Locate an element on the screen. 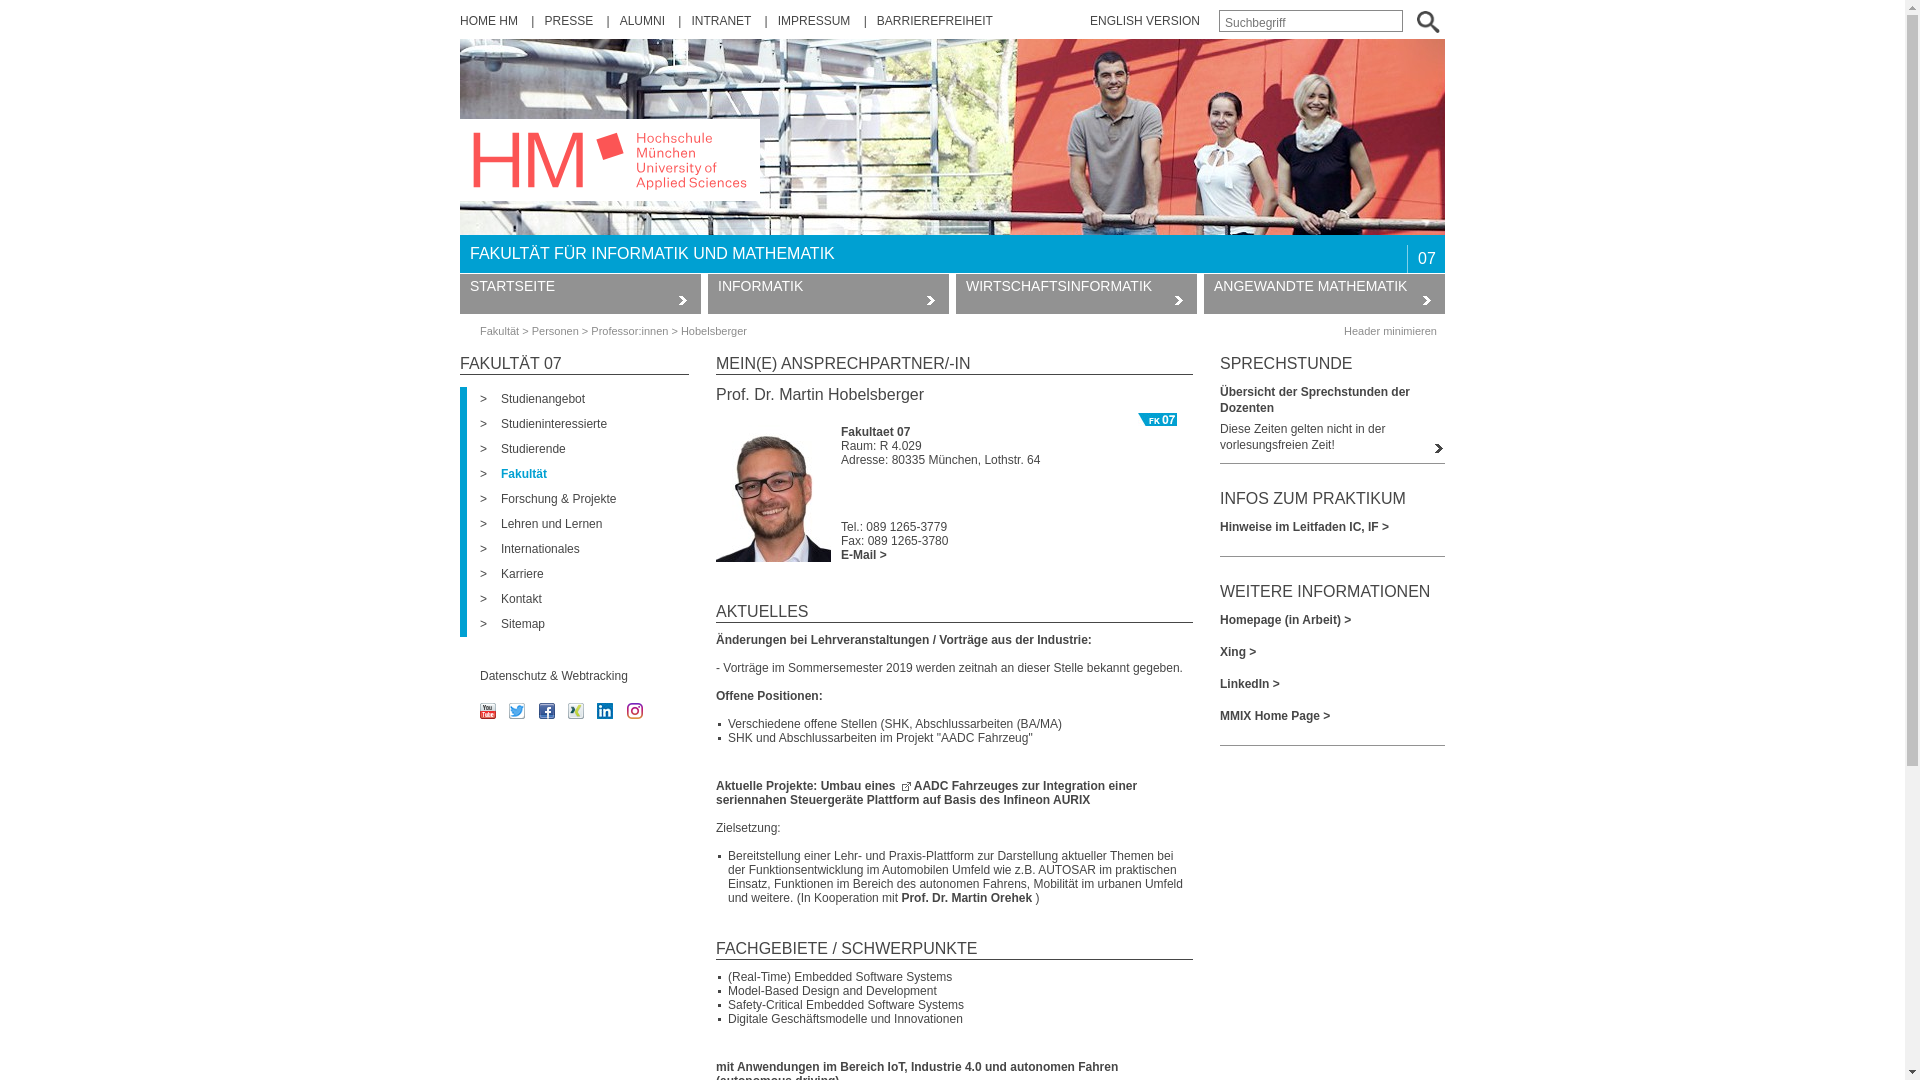 Image resolution: width=1920 pixels, height=1080 pixels. >Internationales is located at coordinates (530, 549).